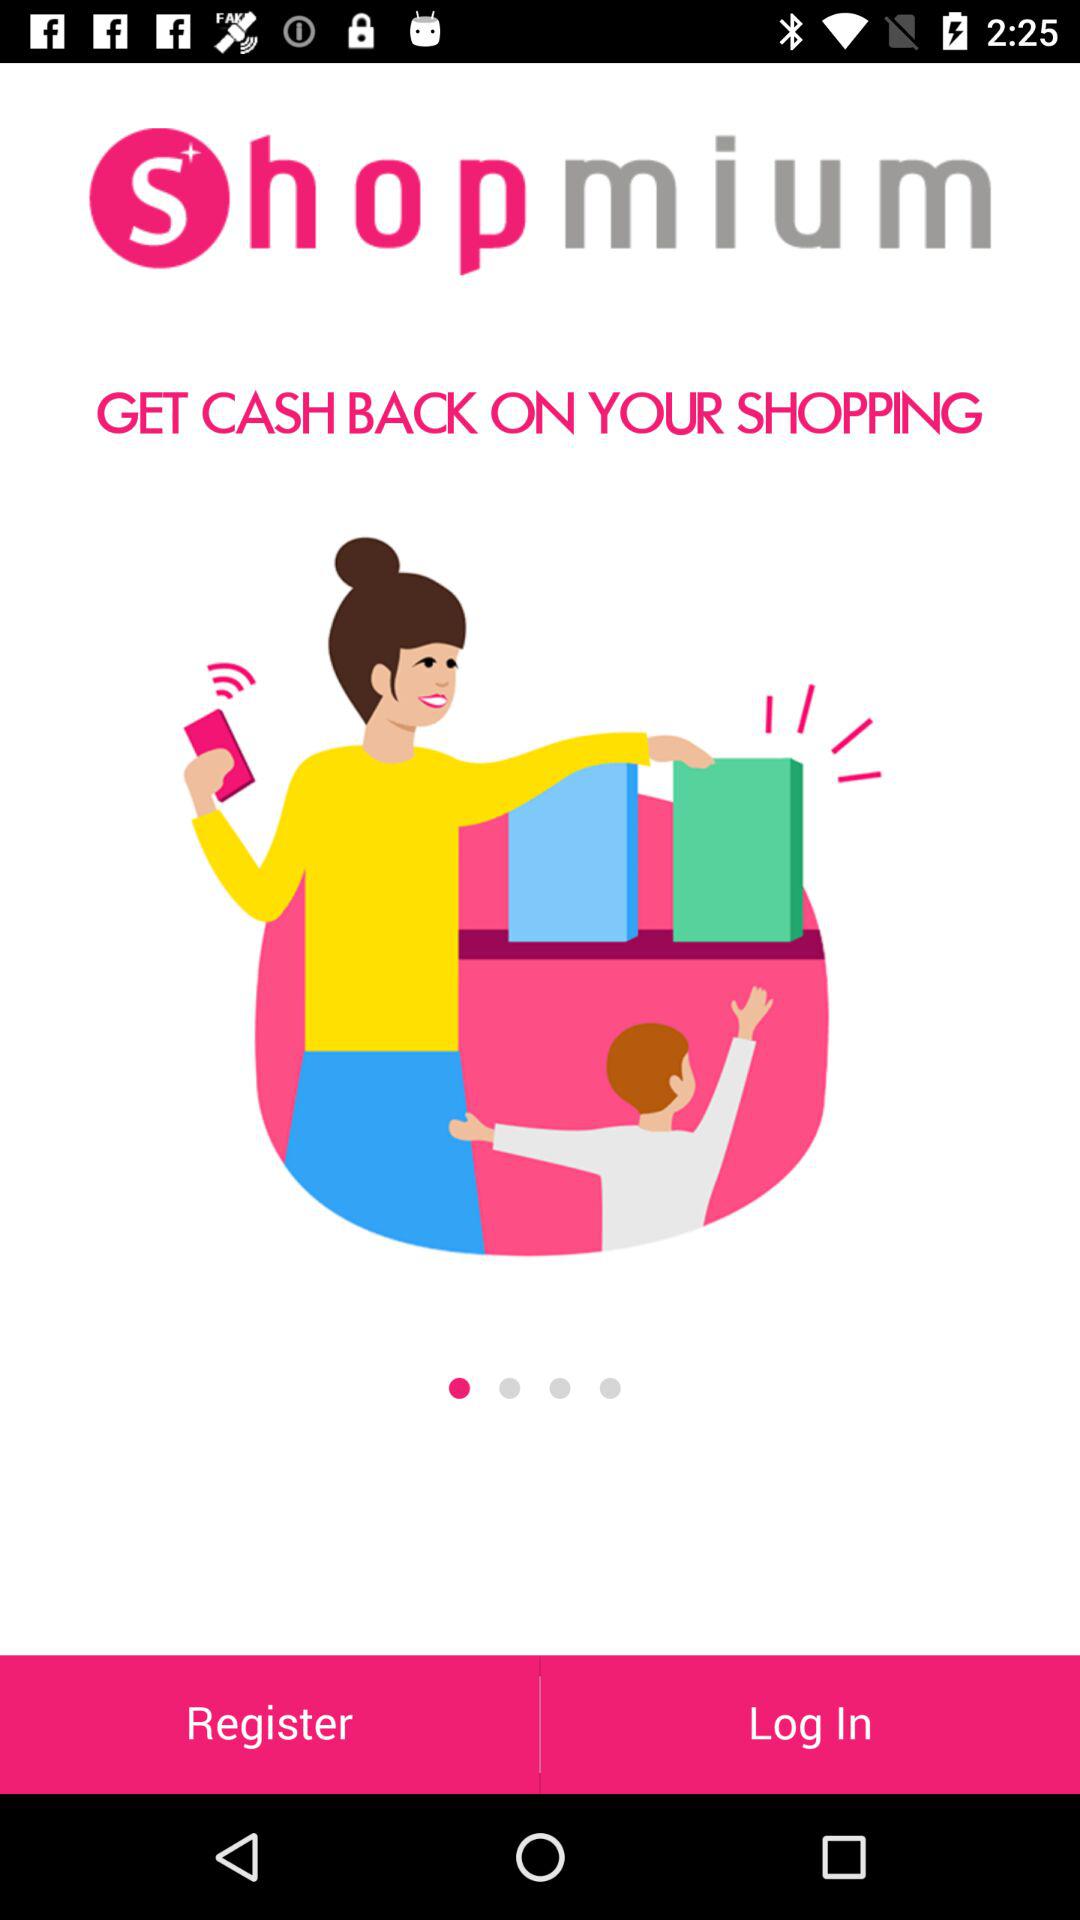 This screenshot has height=1920, width=1080. What do you see at coordinates (270, 1724) in the screenshot?
I see `scroll to register icon` at bounding box center [270, 1724].